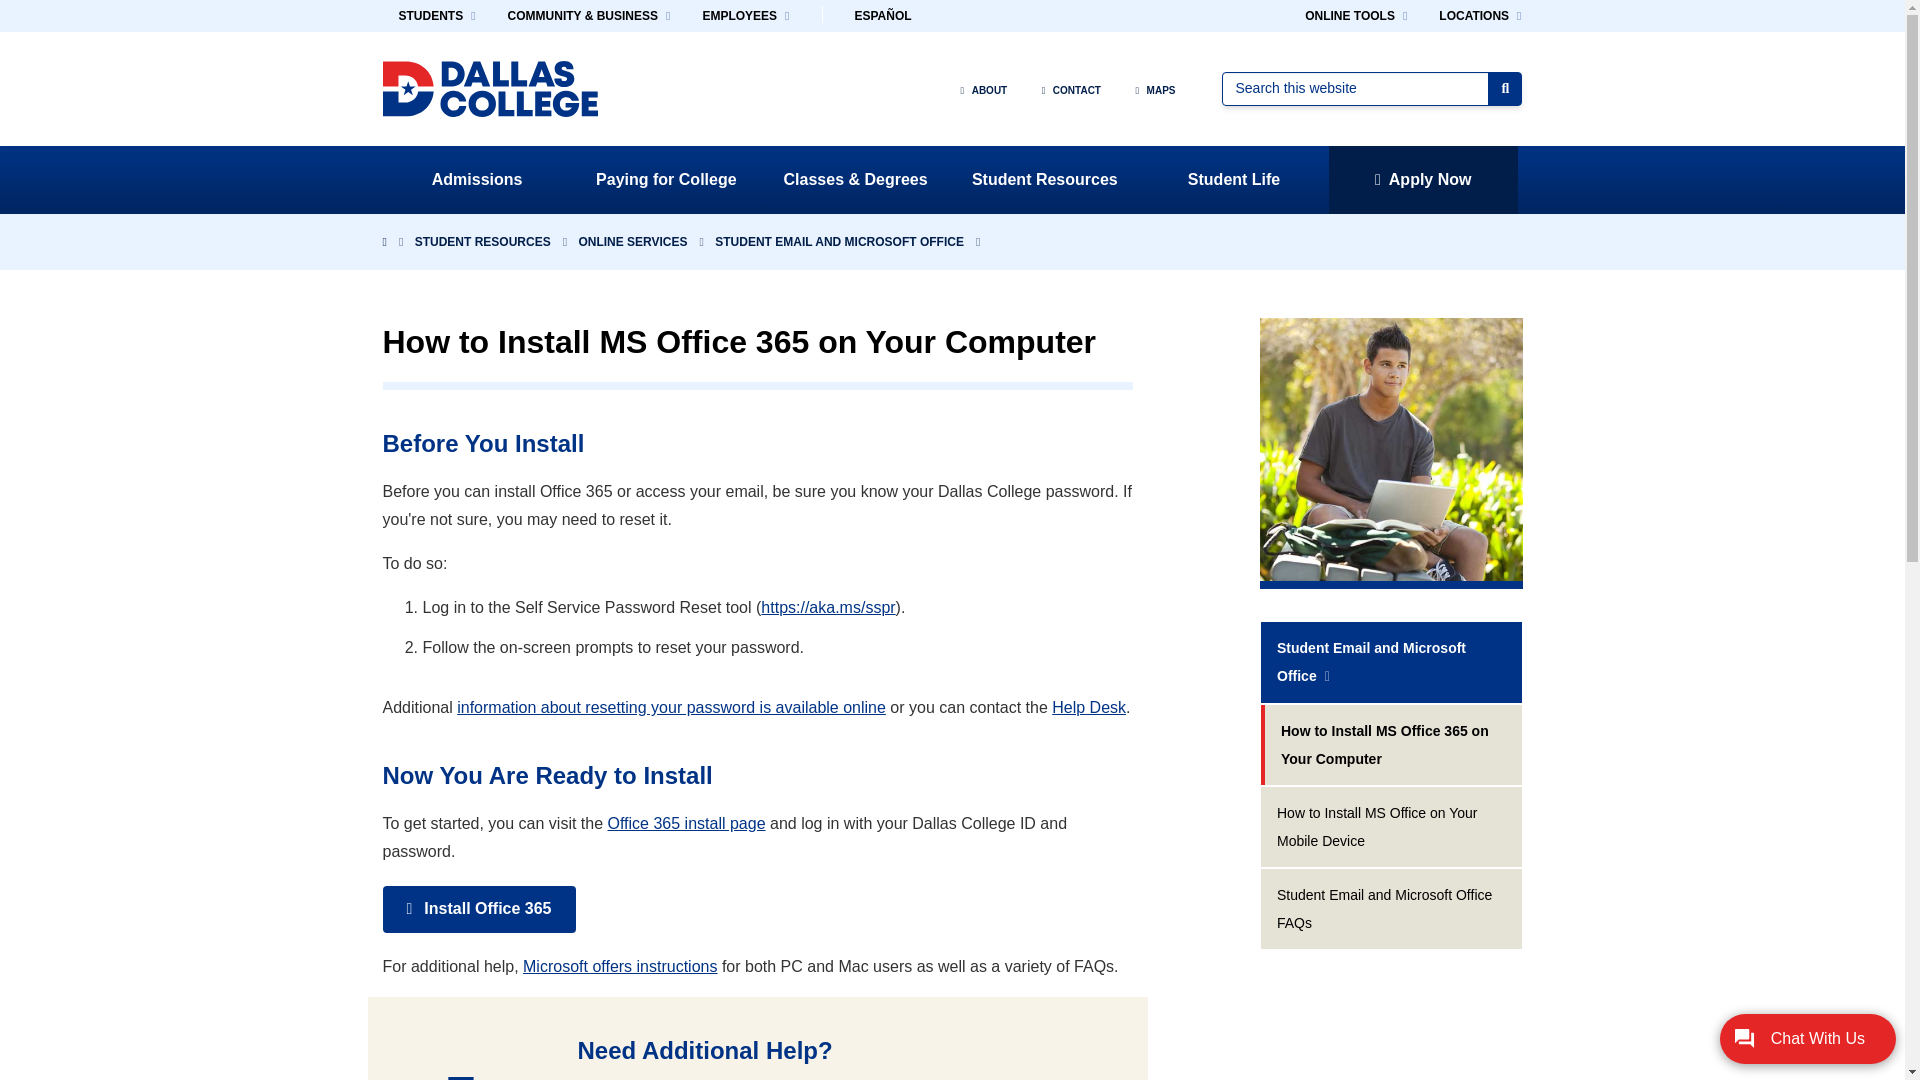 Image resolution: width=1920 pixels, height=1080 pixels. Describe the element at coordinates (1392, 909) in the screenshot. I see `migrated` at that location.